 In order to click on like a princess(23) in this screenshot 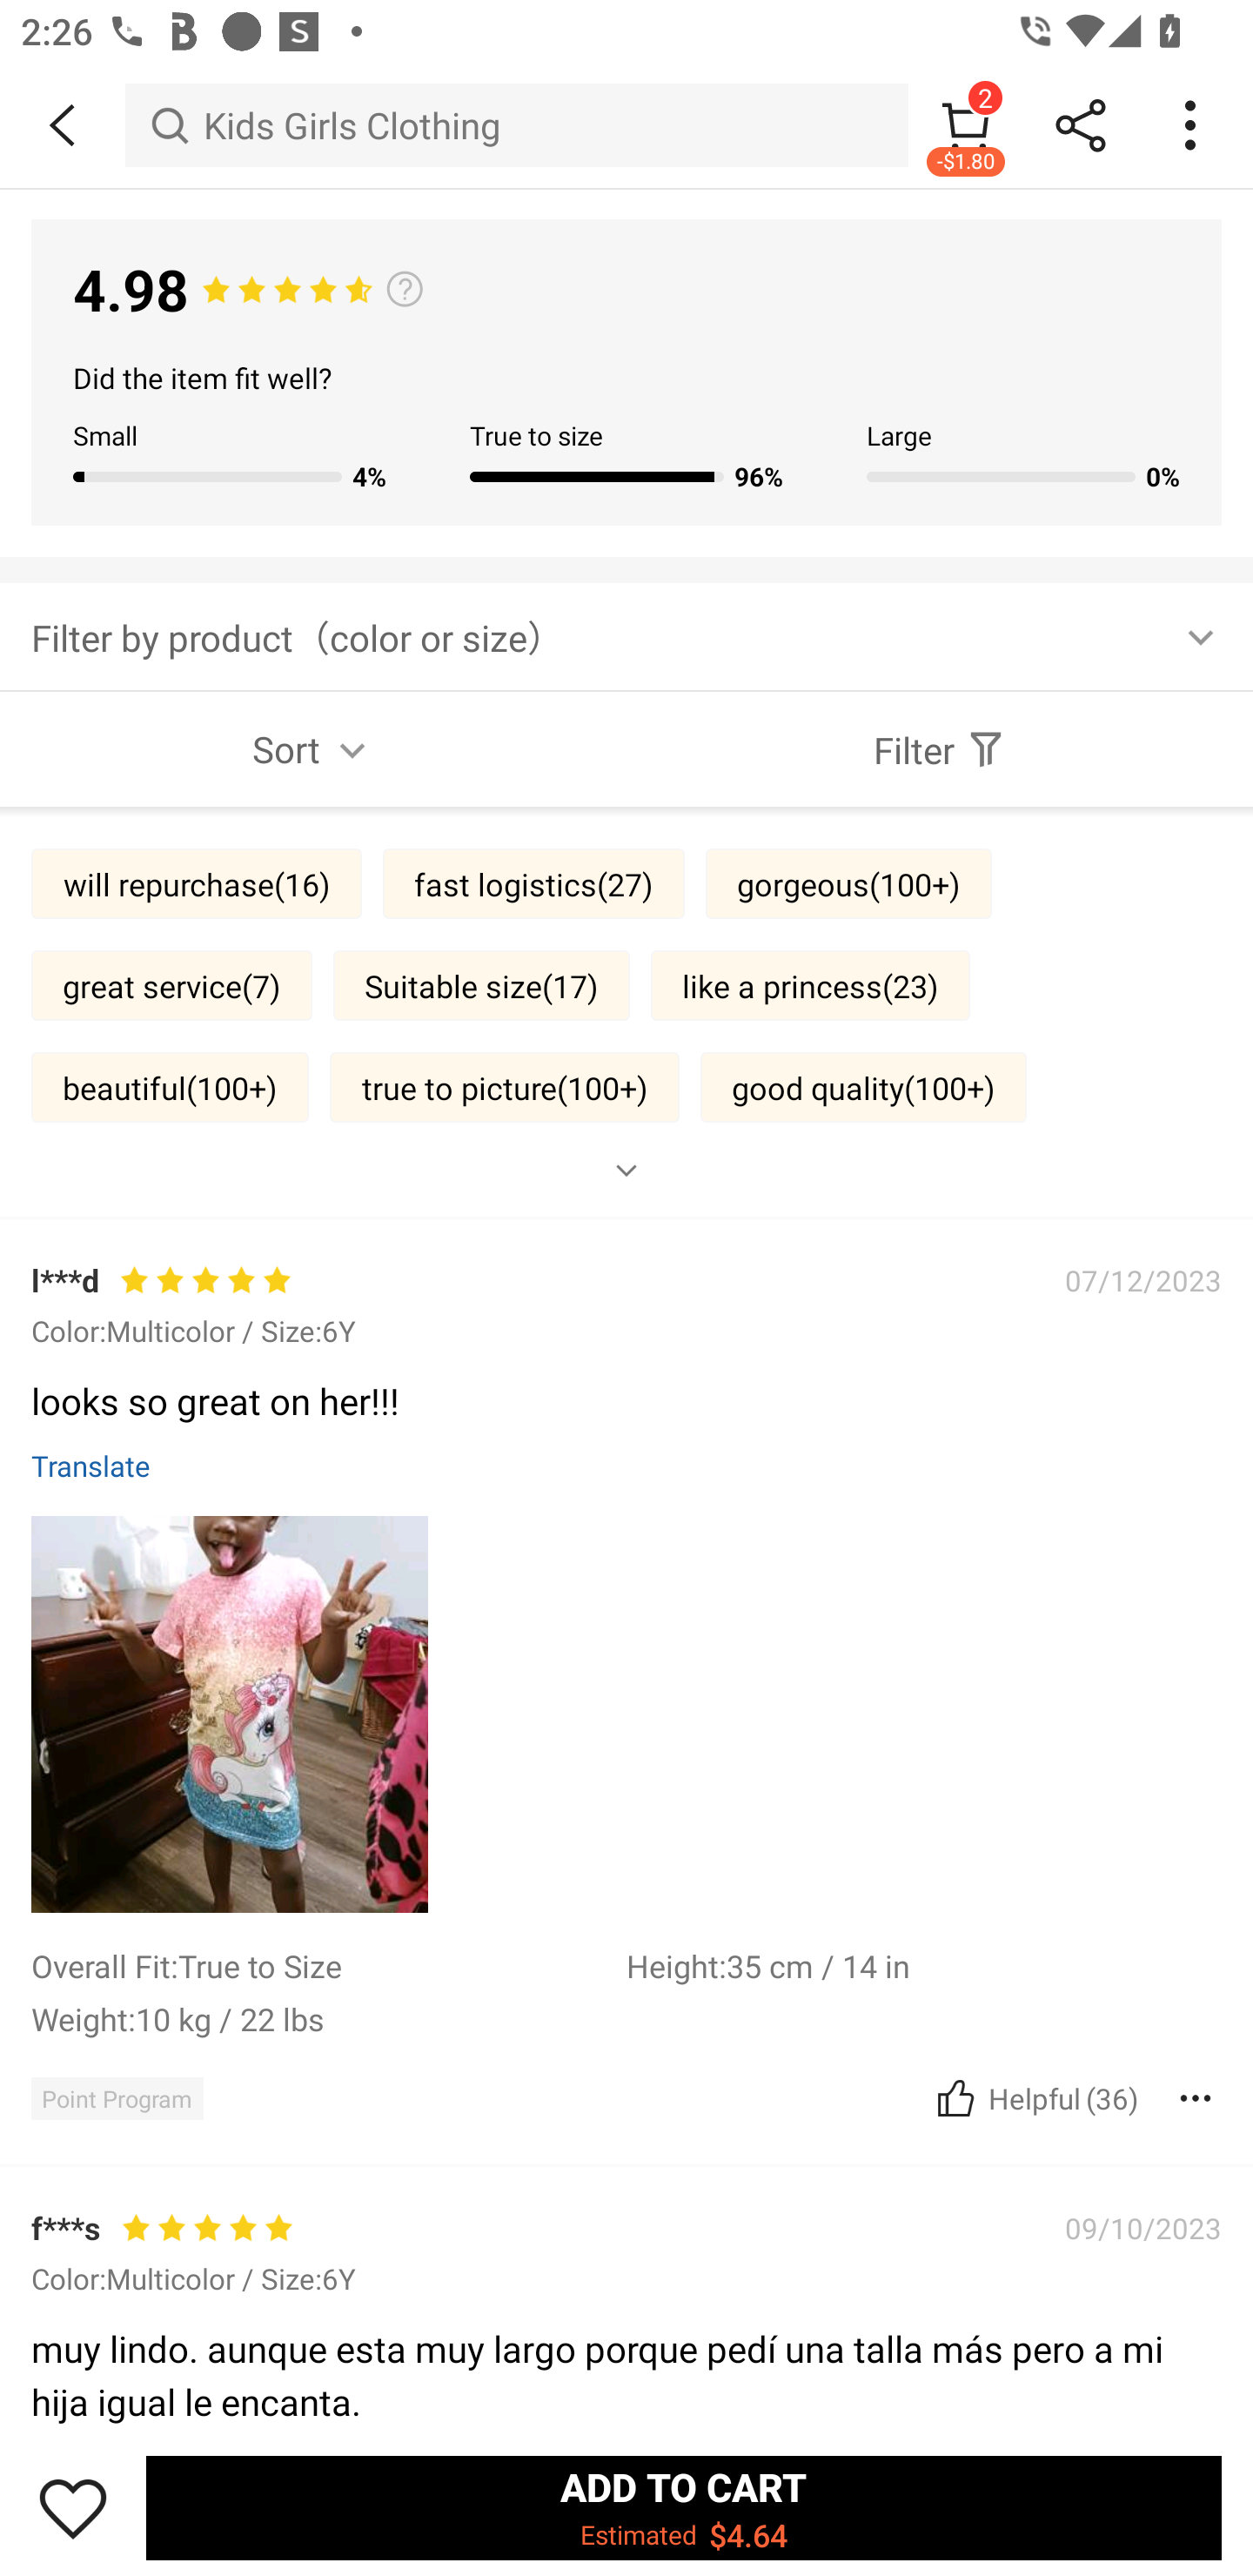, I will do `click(809, 985)`.